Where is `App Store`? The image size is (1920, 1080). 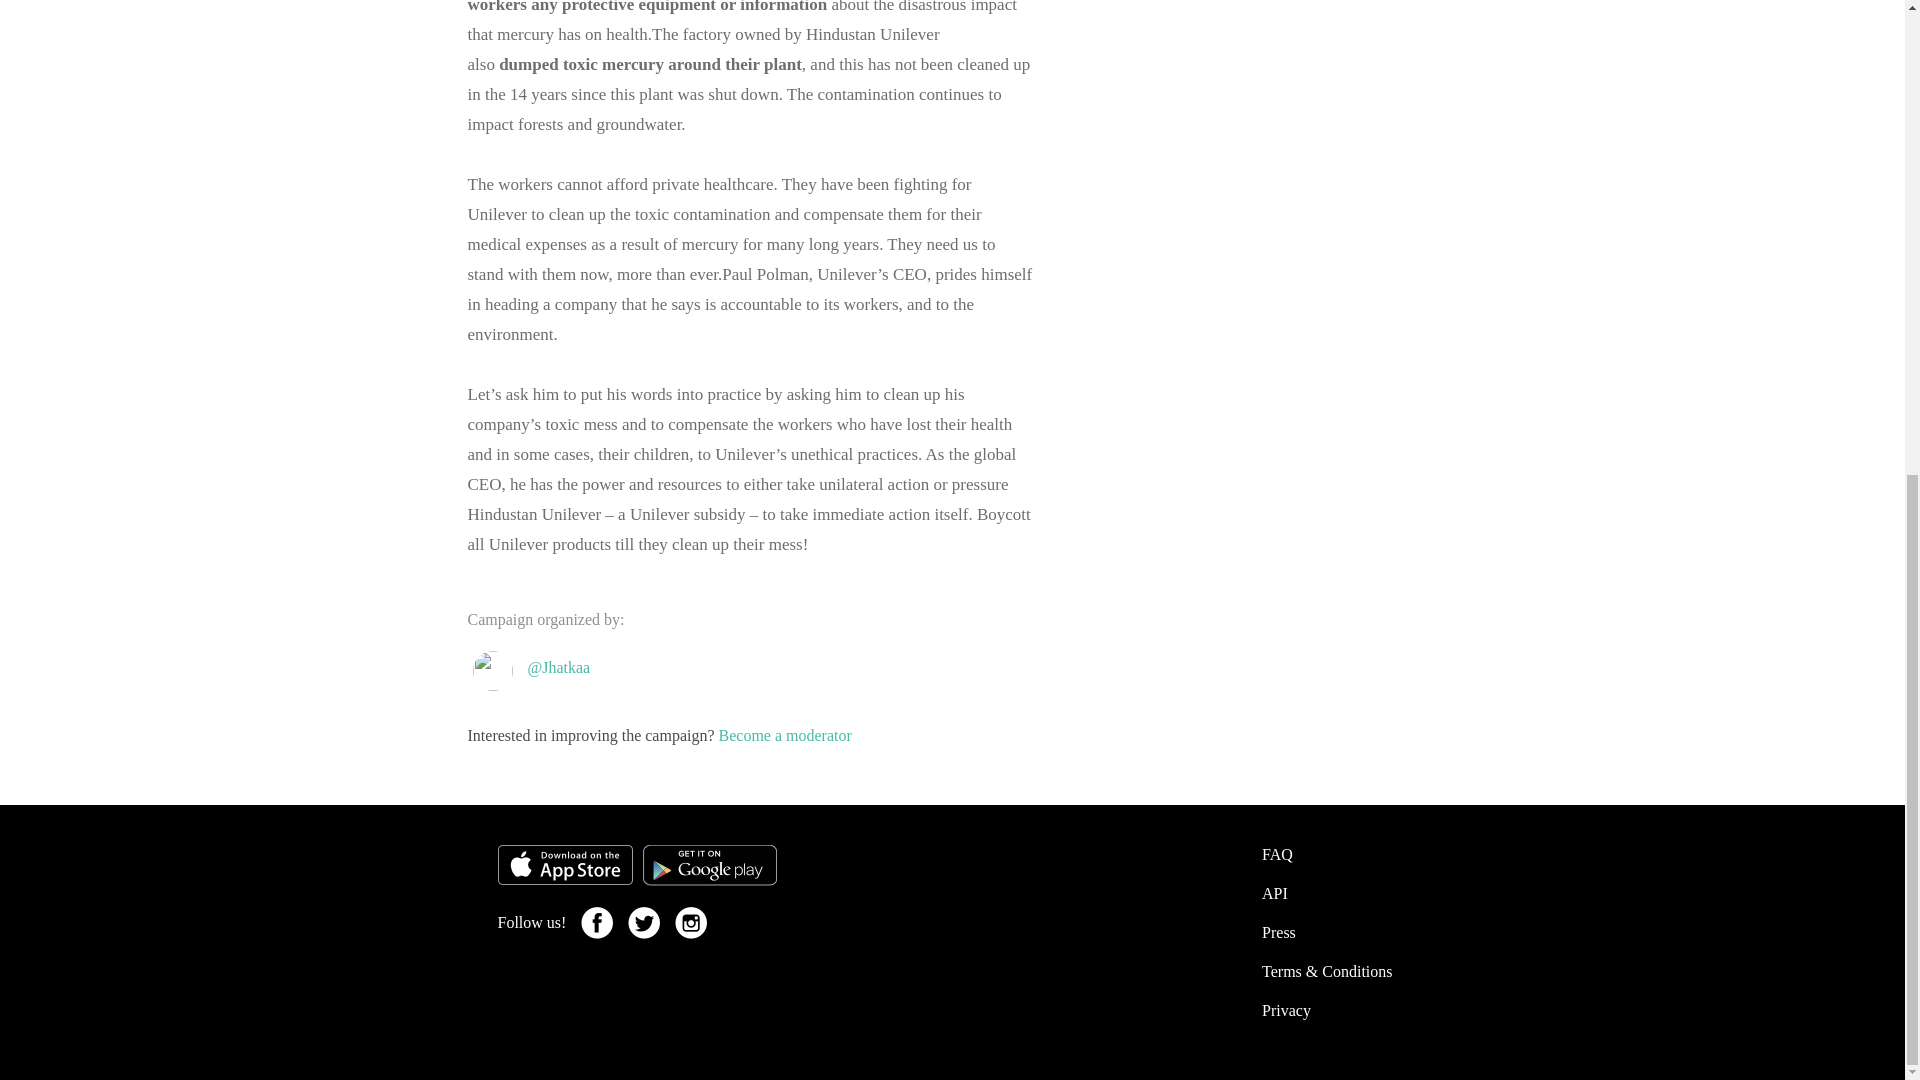
App Store is located at coordinates (565, 864).